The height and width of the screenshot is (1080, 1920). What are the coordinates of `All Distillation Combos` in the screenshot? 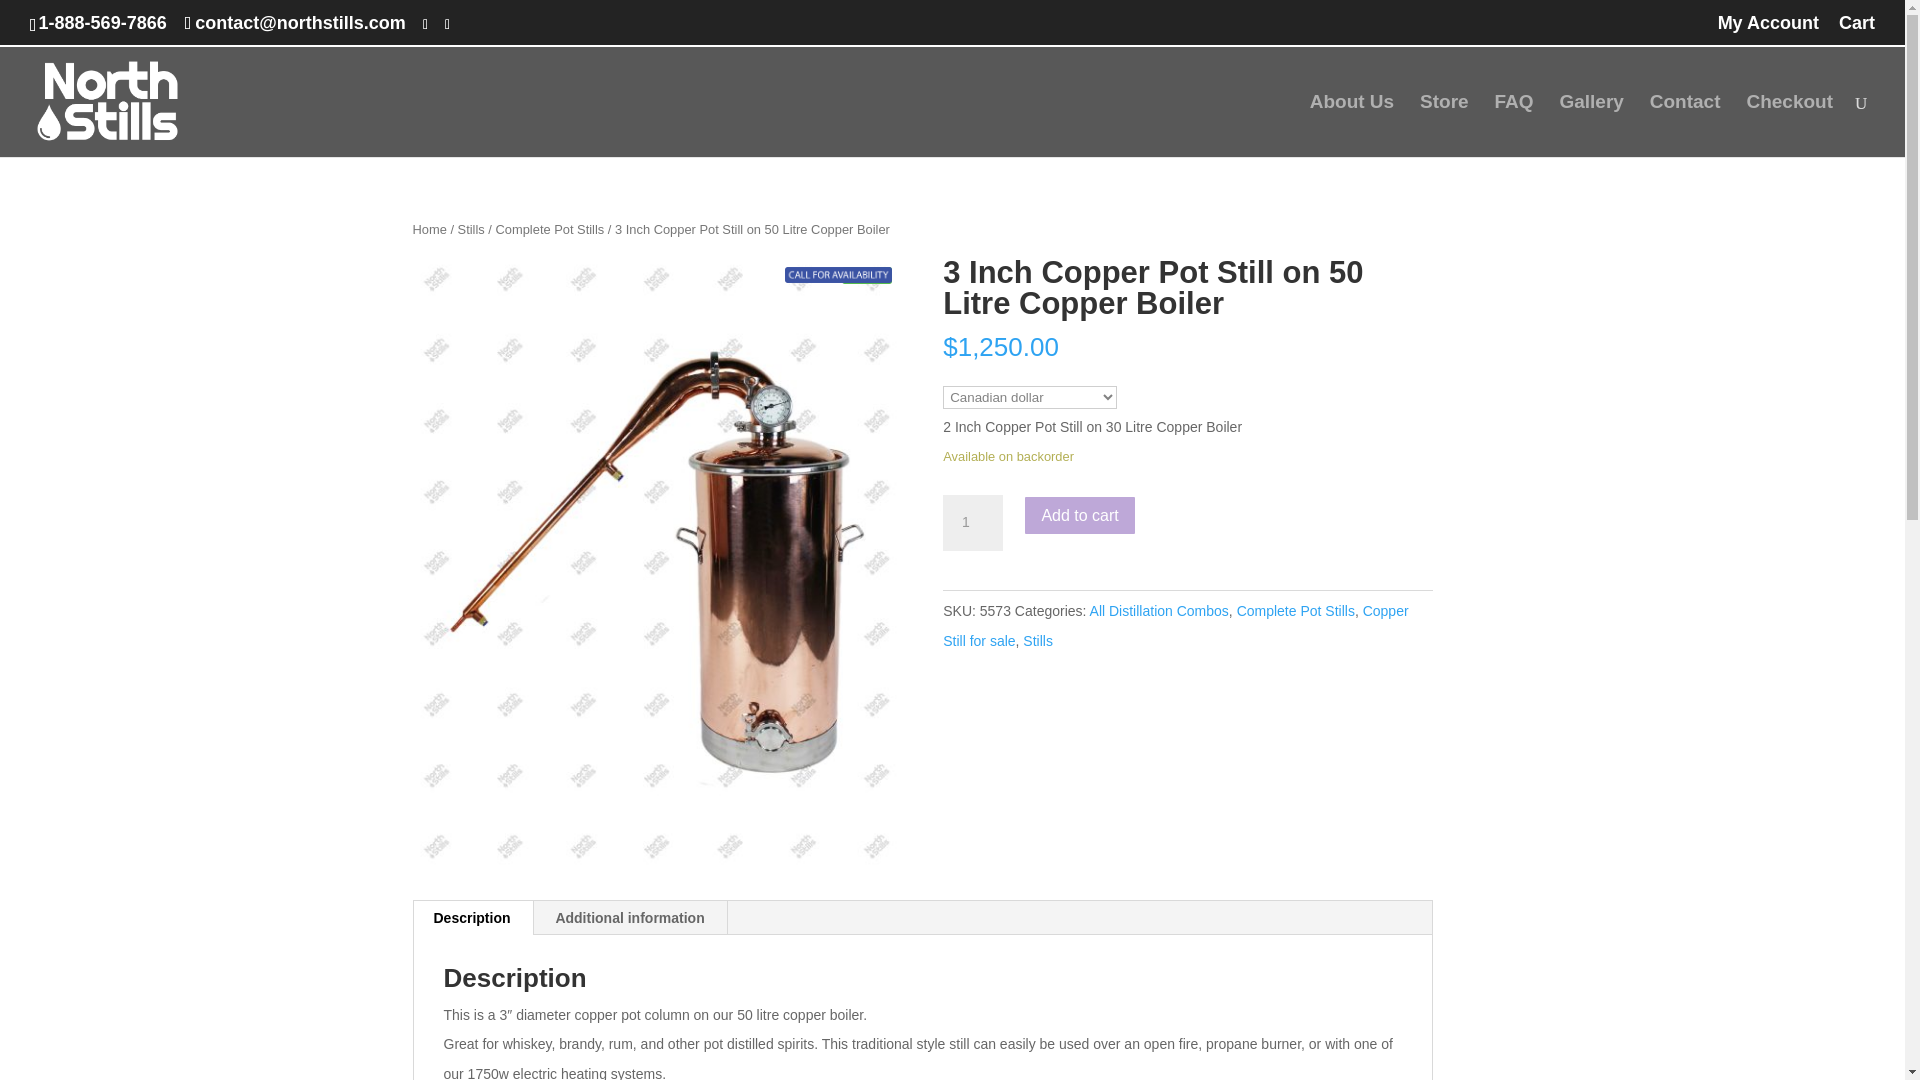 It's located at (1159, 610).